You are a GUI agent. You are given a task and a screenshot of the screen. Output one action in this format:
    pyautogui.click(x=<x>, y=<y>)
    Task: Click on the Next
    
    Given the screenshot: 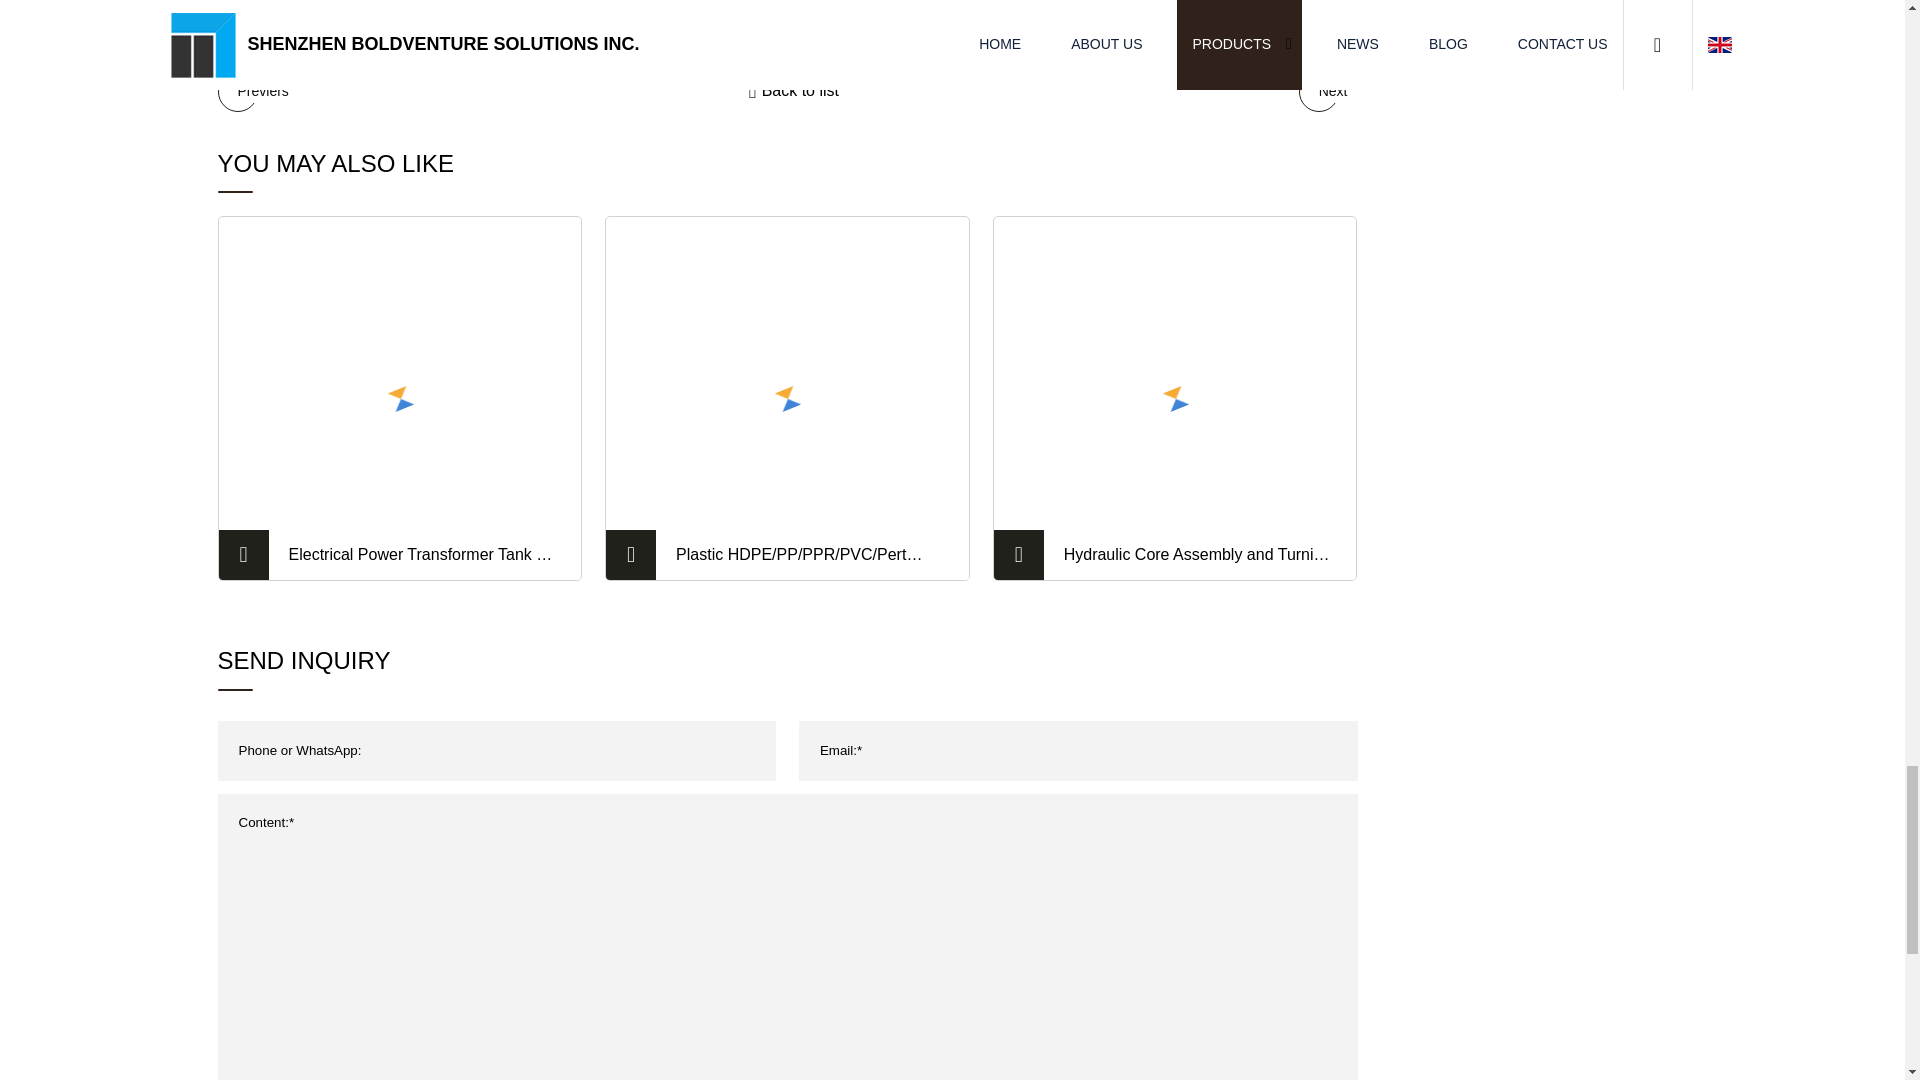 What is the action you would take?
    pyautogui.click(x=1323, y=92)
    